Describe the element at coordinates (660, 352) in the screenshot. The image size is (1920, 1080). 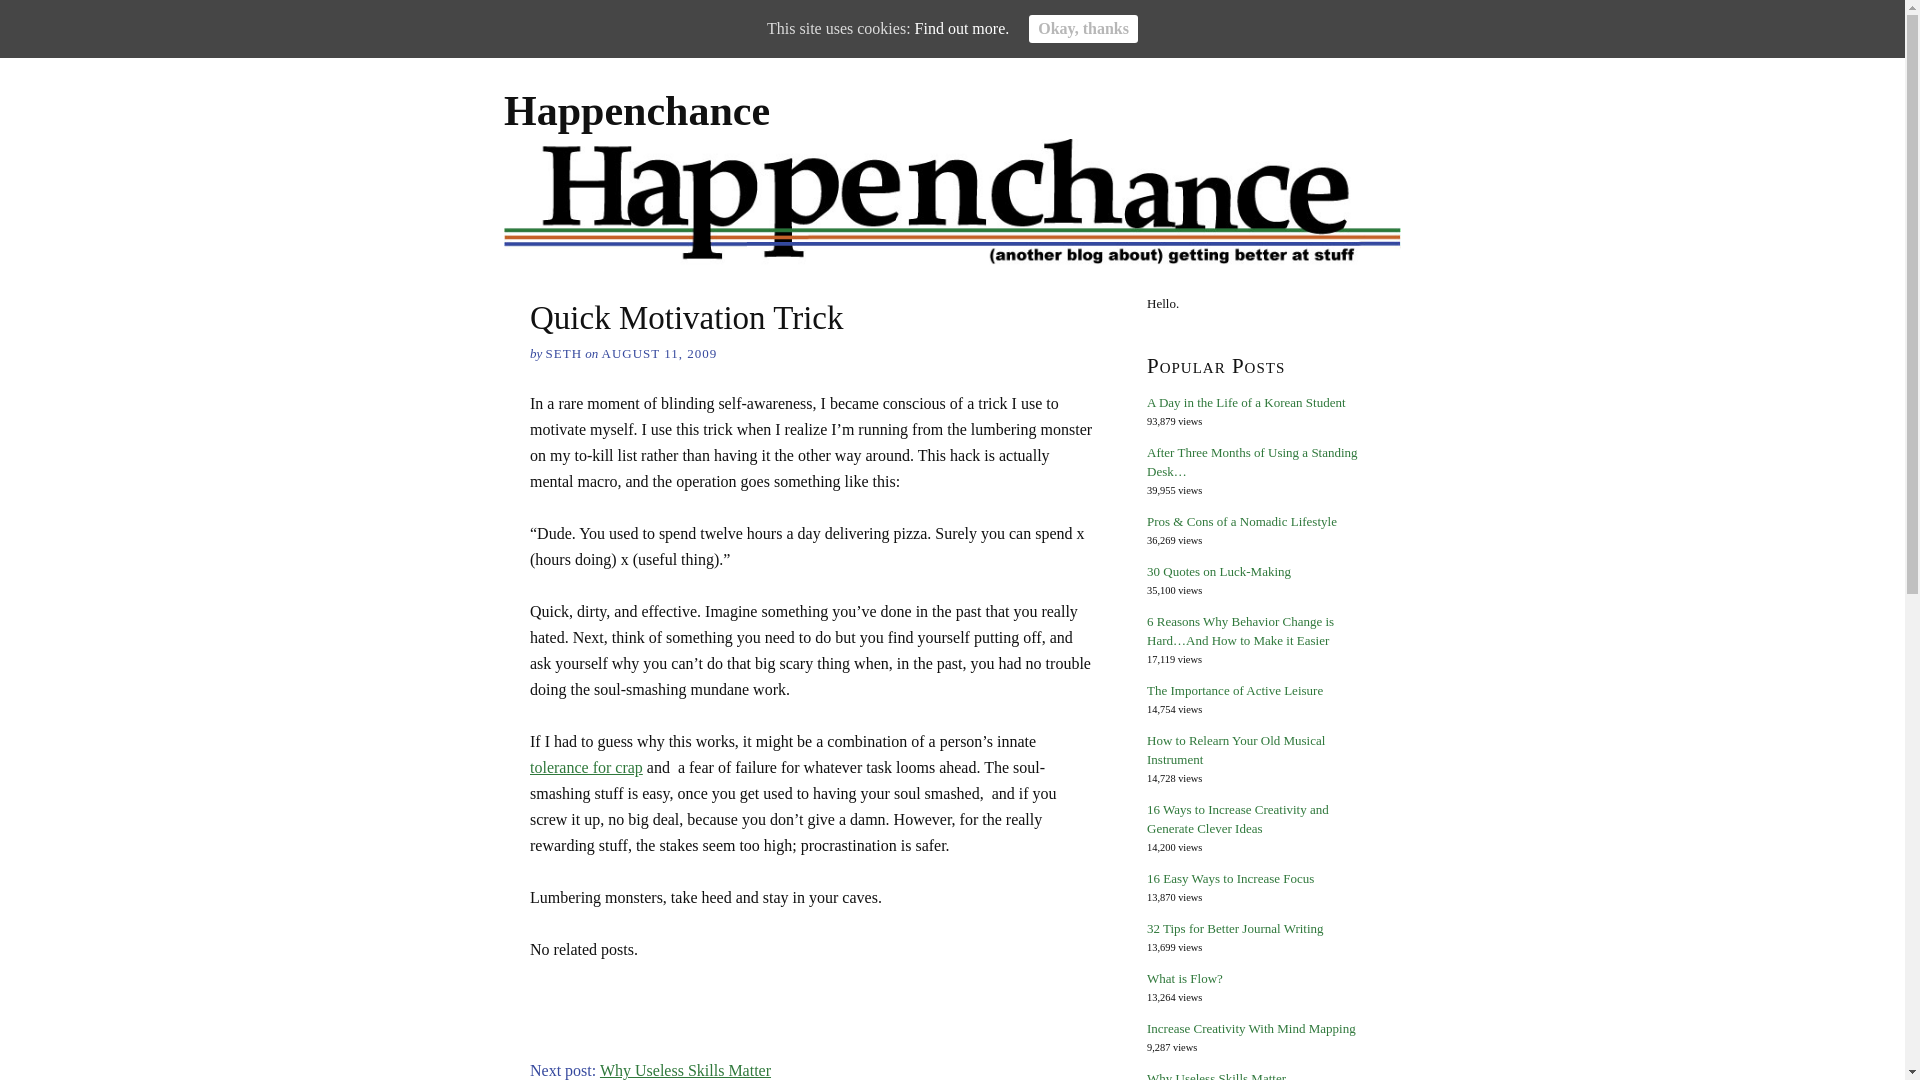
I see `2009-08-11` at that location.